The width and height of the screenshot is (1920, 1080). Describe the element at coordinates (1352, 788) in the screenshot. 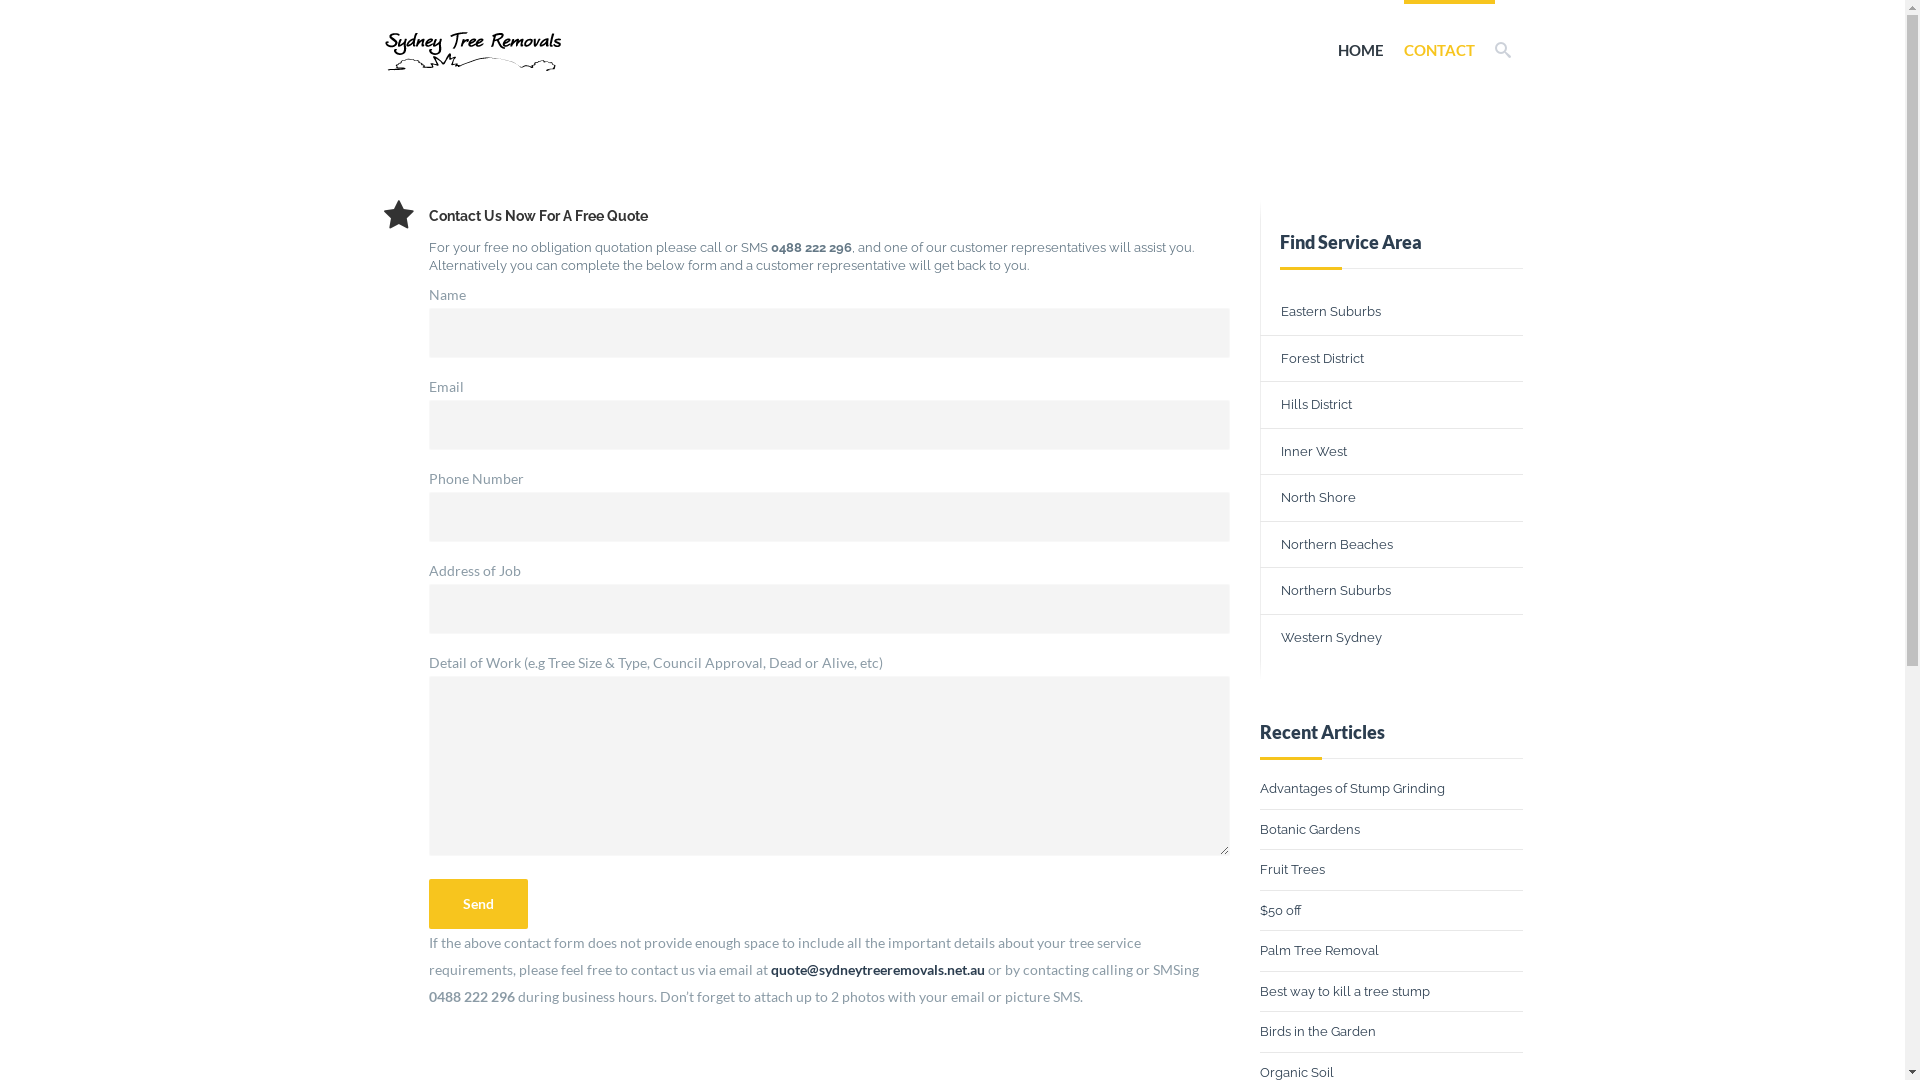

I see `Advantages of Stump Grinding` at that location.